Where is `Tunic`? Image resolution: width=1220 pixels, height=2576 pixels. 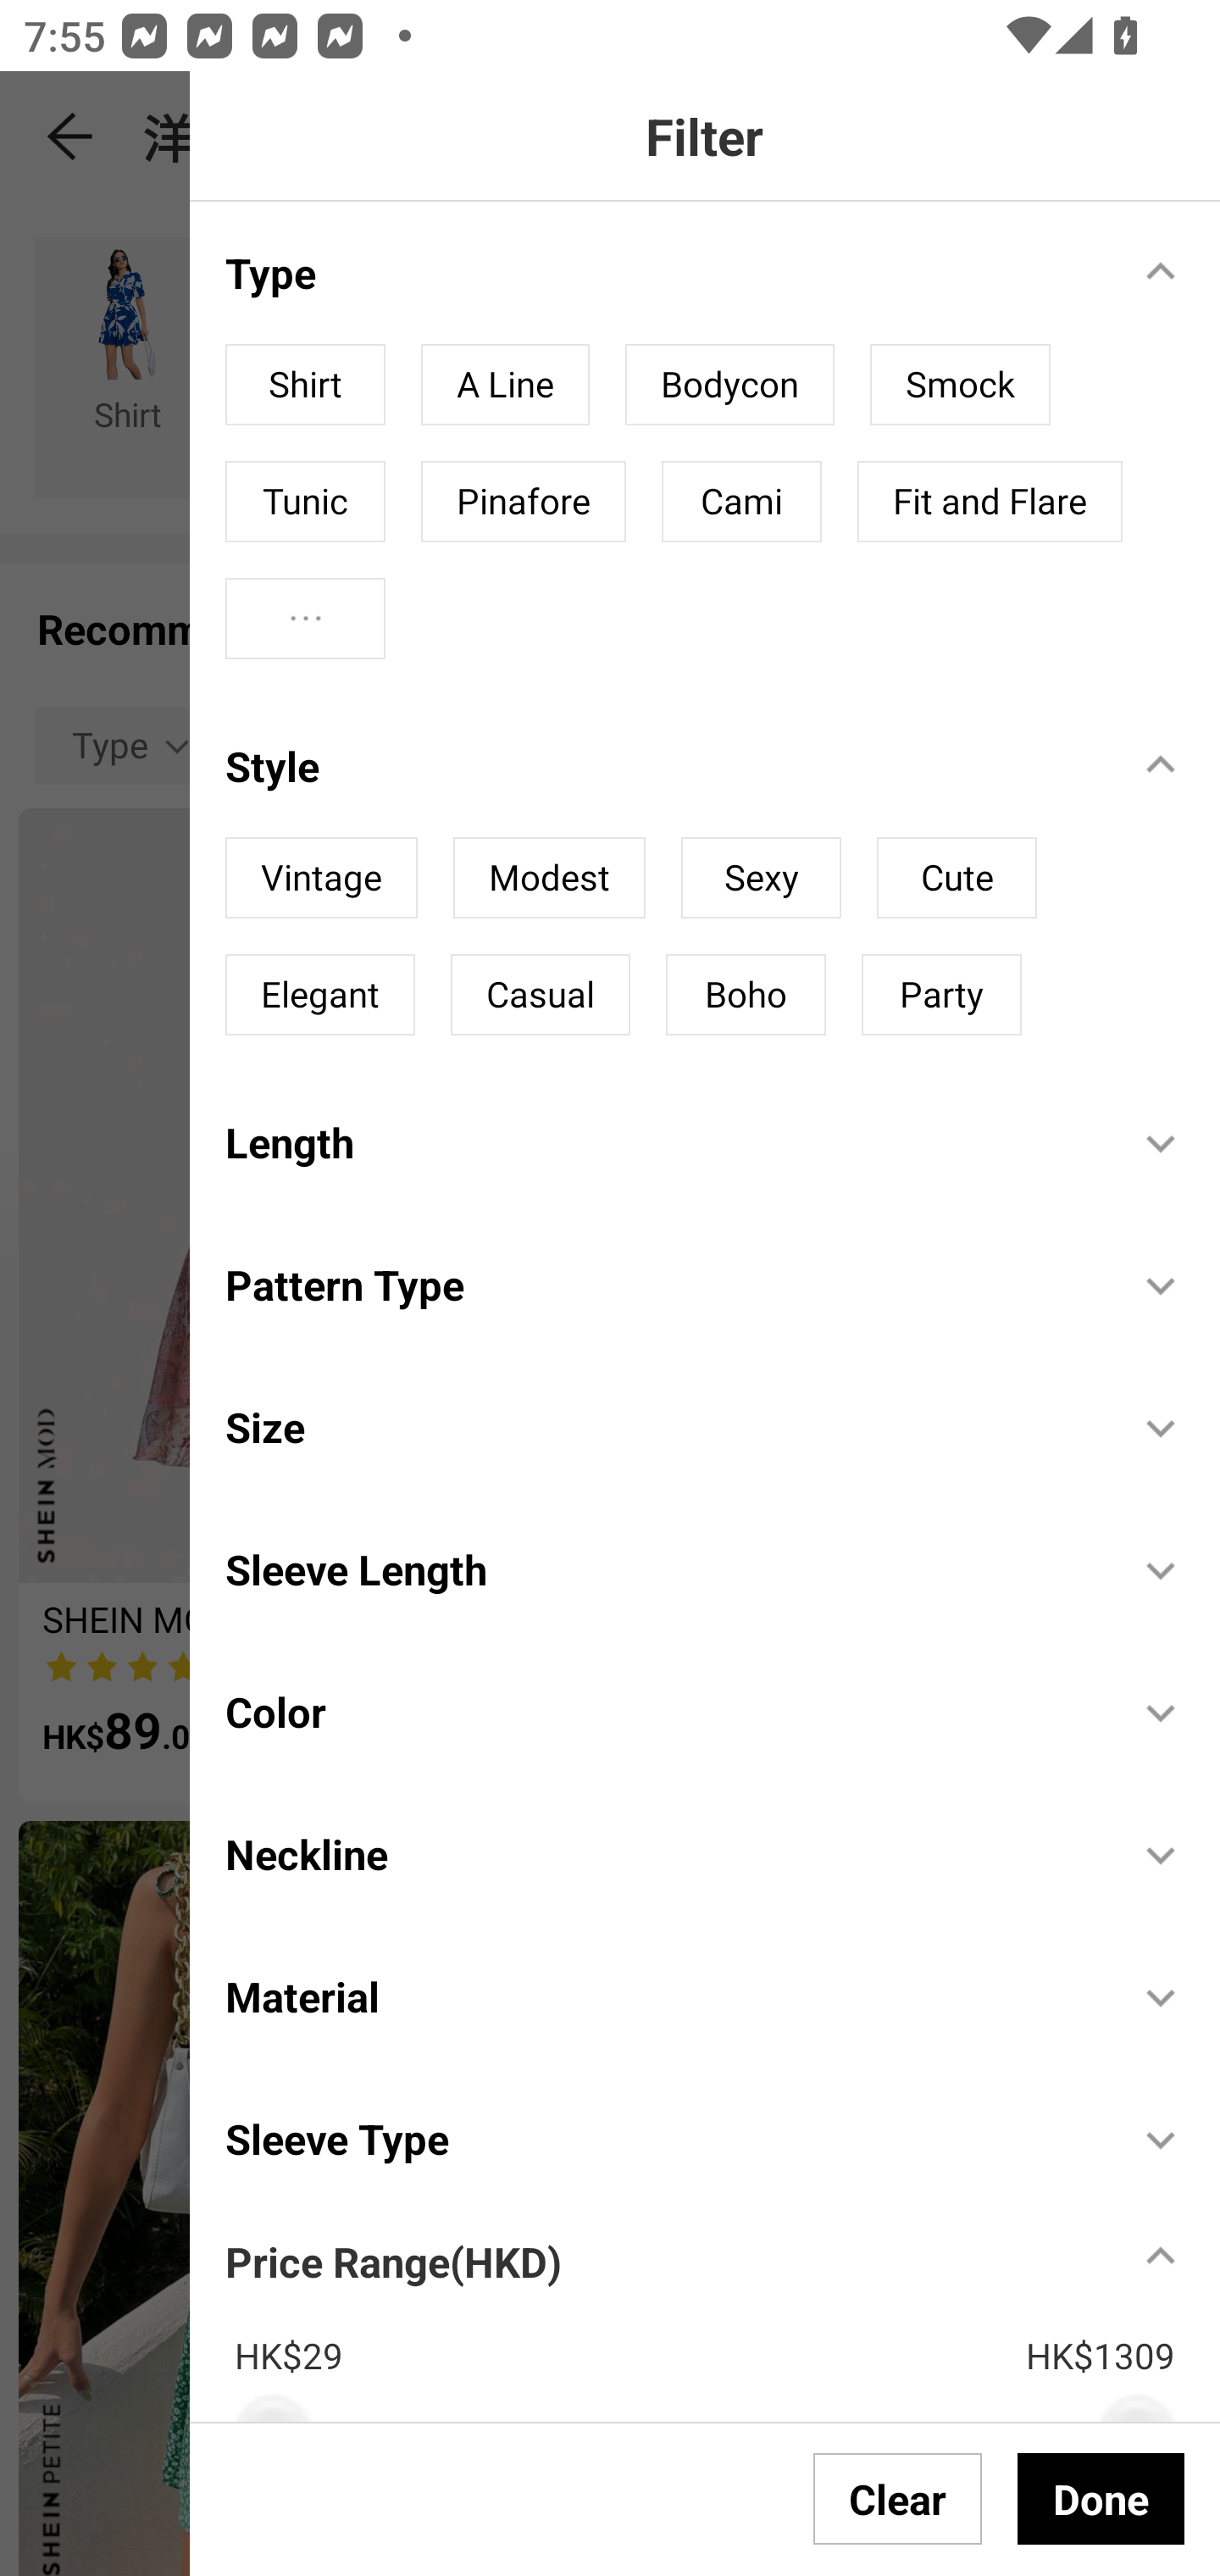
Tunic is located at coordinates (305, 502).